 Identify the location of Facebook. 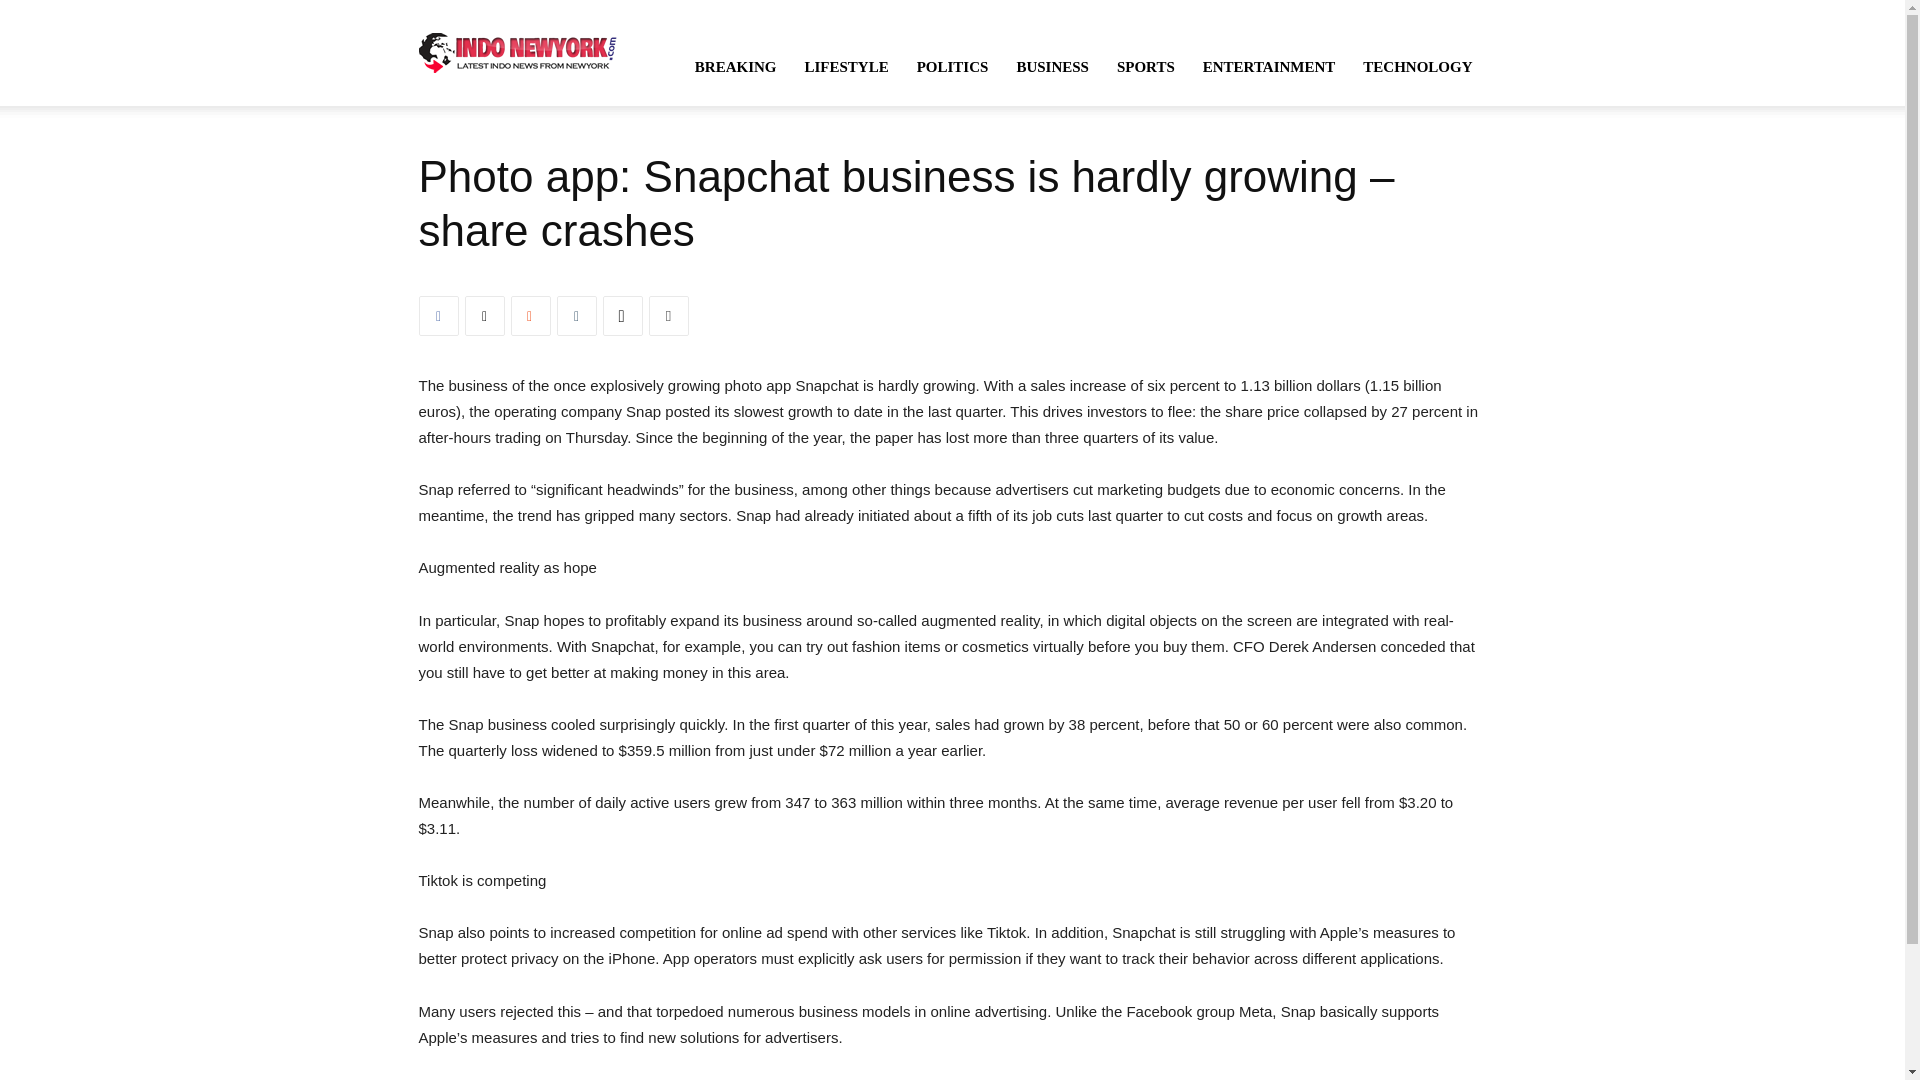
(438, 315).